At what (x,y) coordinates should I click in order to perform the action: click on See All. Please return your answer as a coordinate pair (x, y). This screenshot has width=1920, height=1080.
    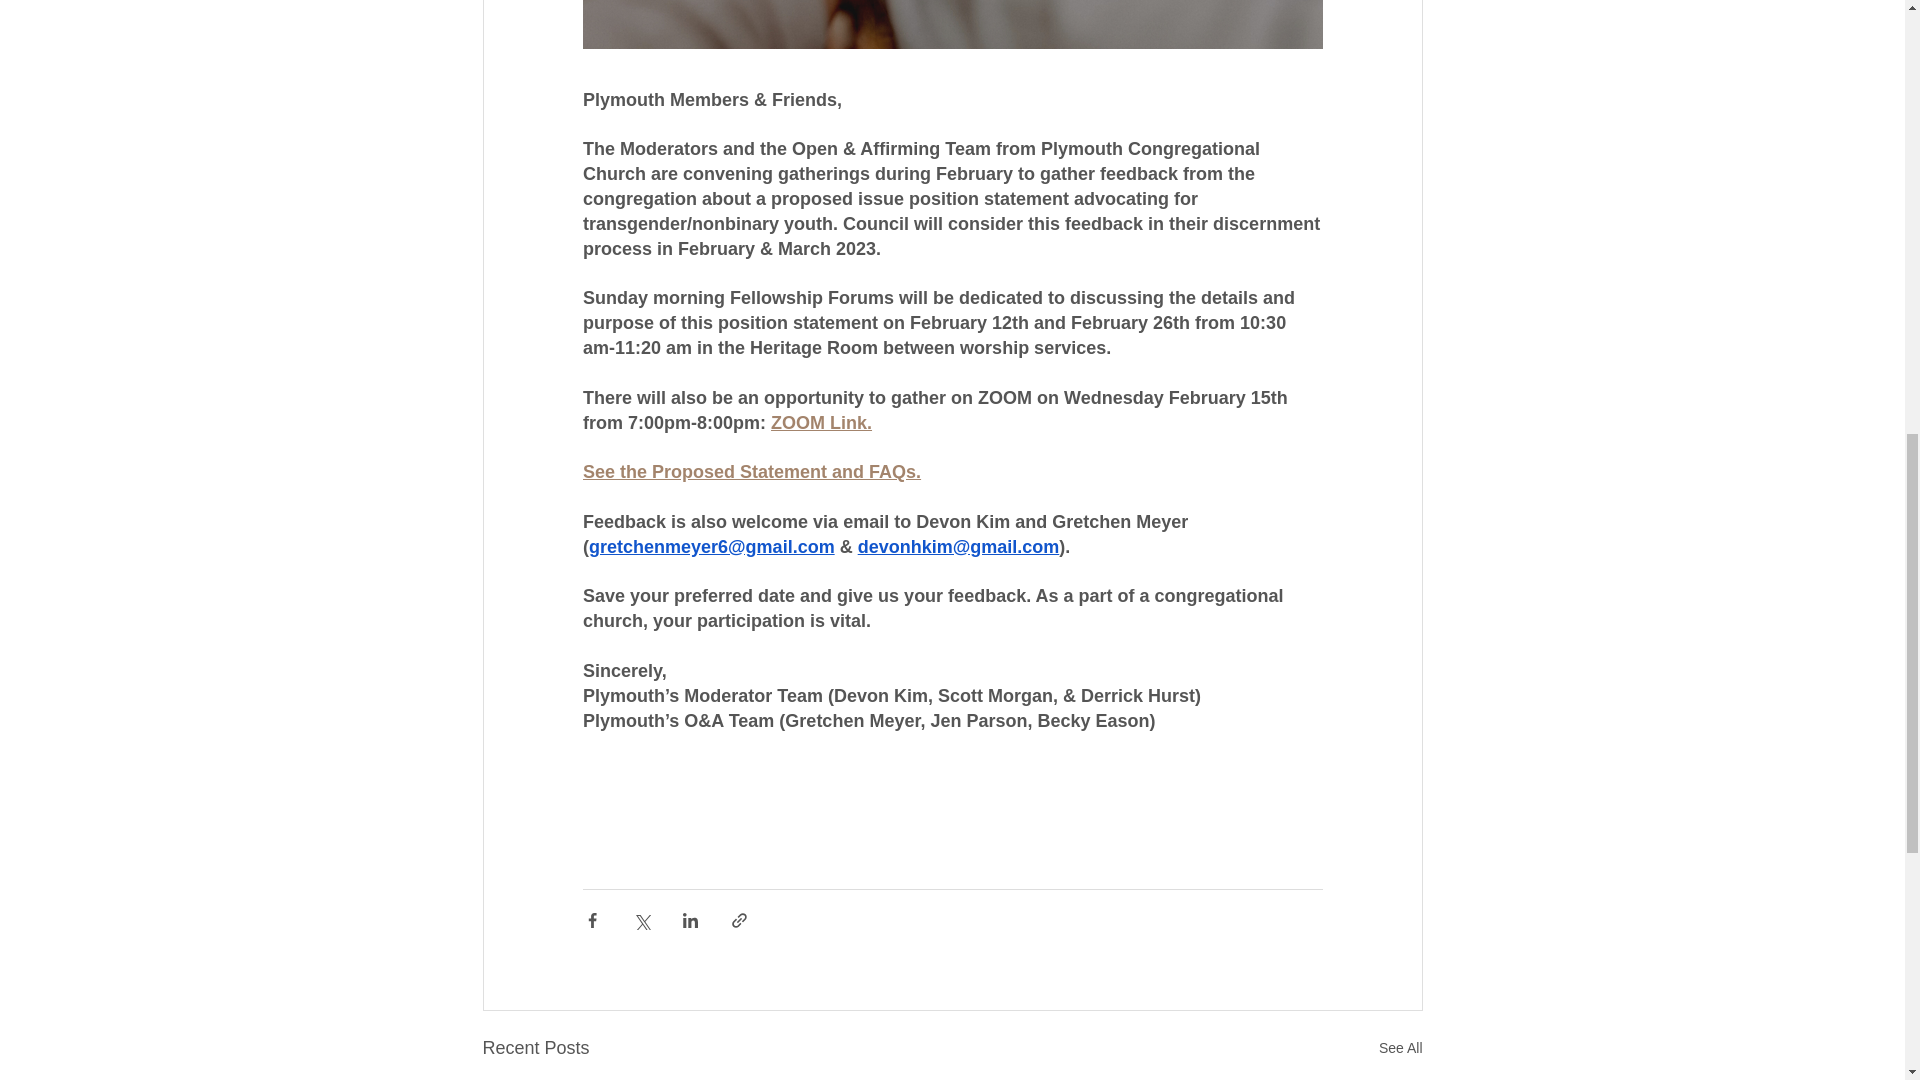
    Looking at the image, I should click on (1400, 1048).